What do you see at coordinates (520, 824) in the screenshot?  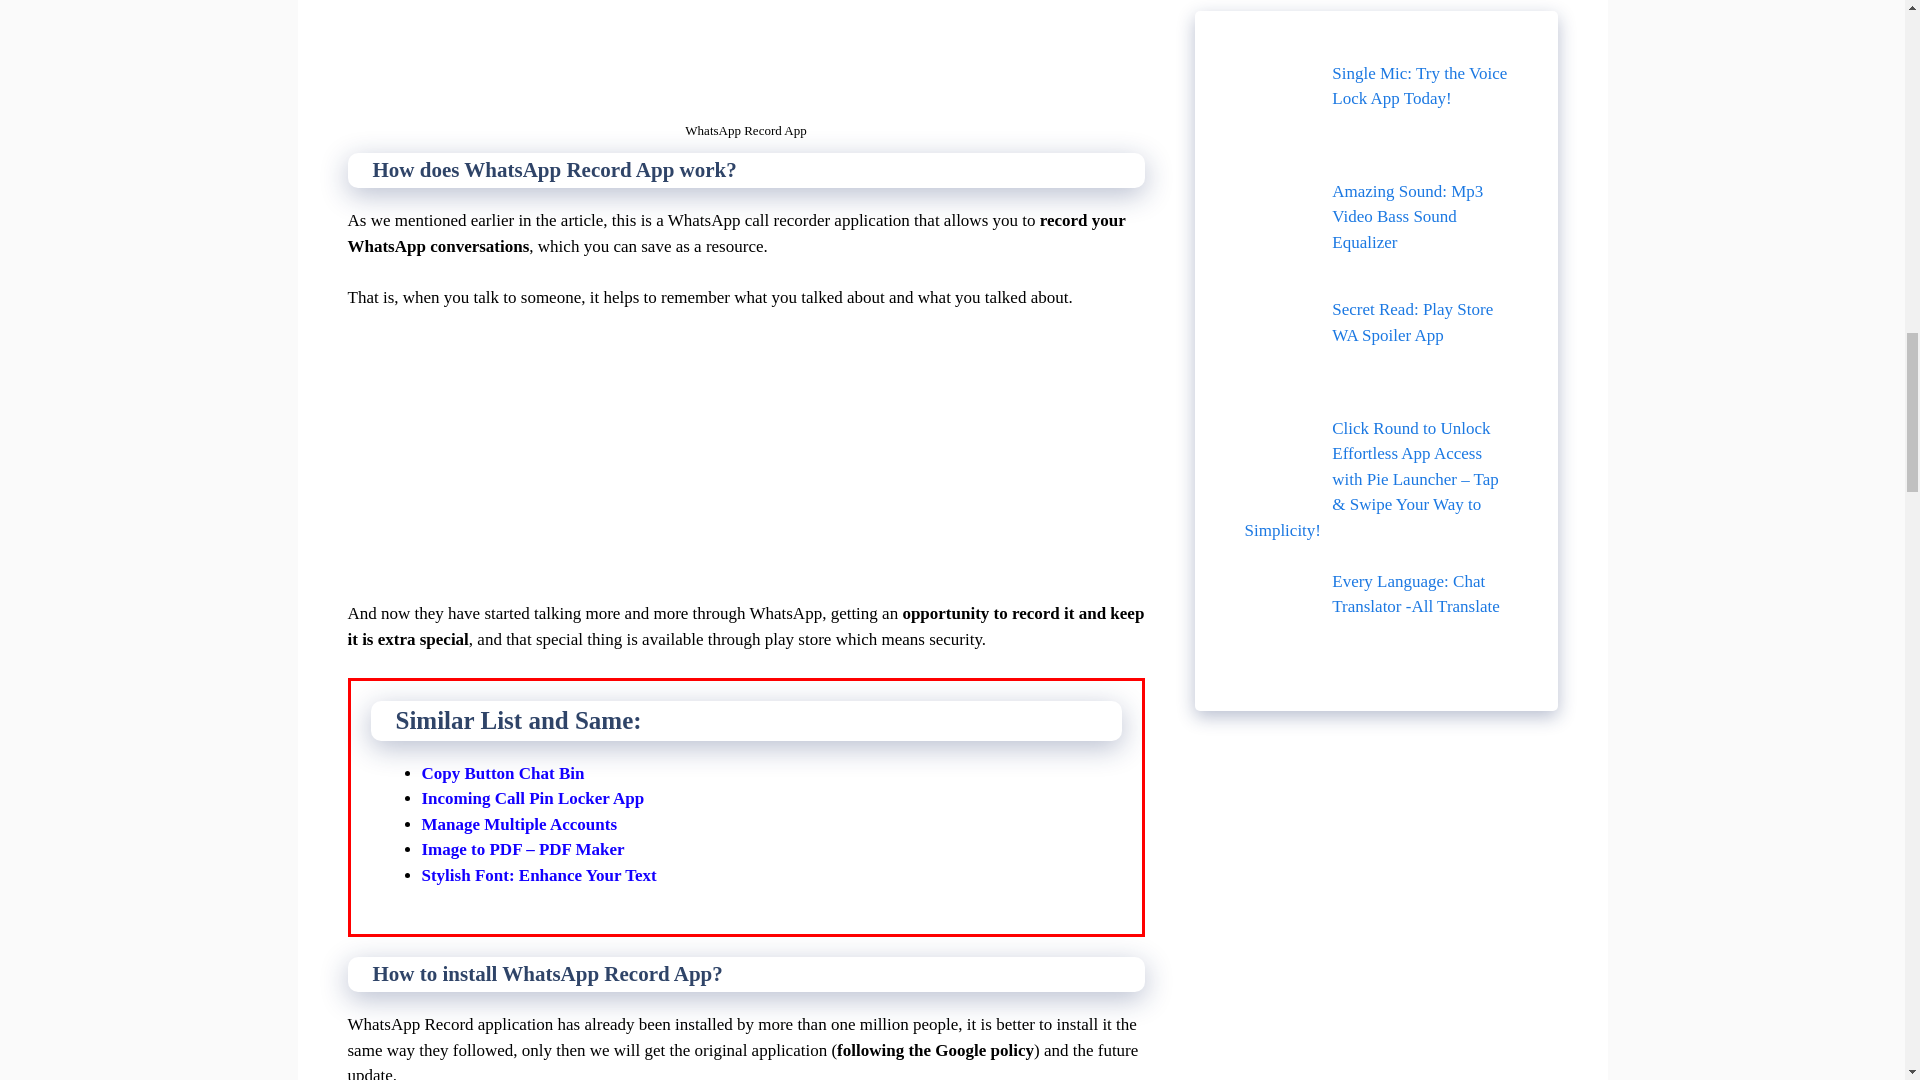 I see `Manage Multiple Accounts` at bounding box center [520, 824].